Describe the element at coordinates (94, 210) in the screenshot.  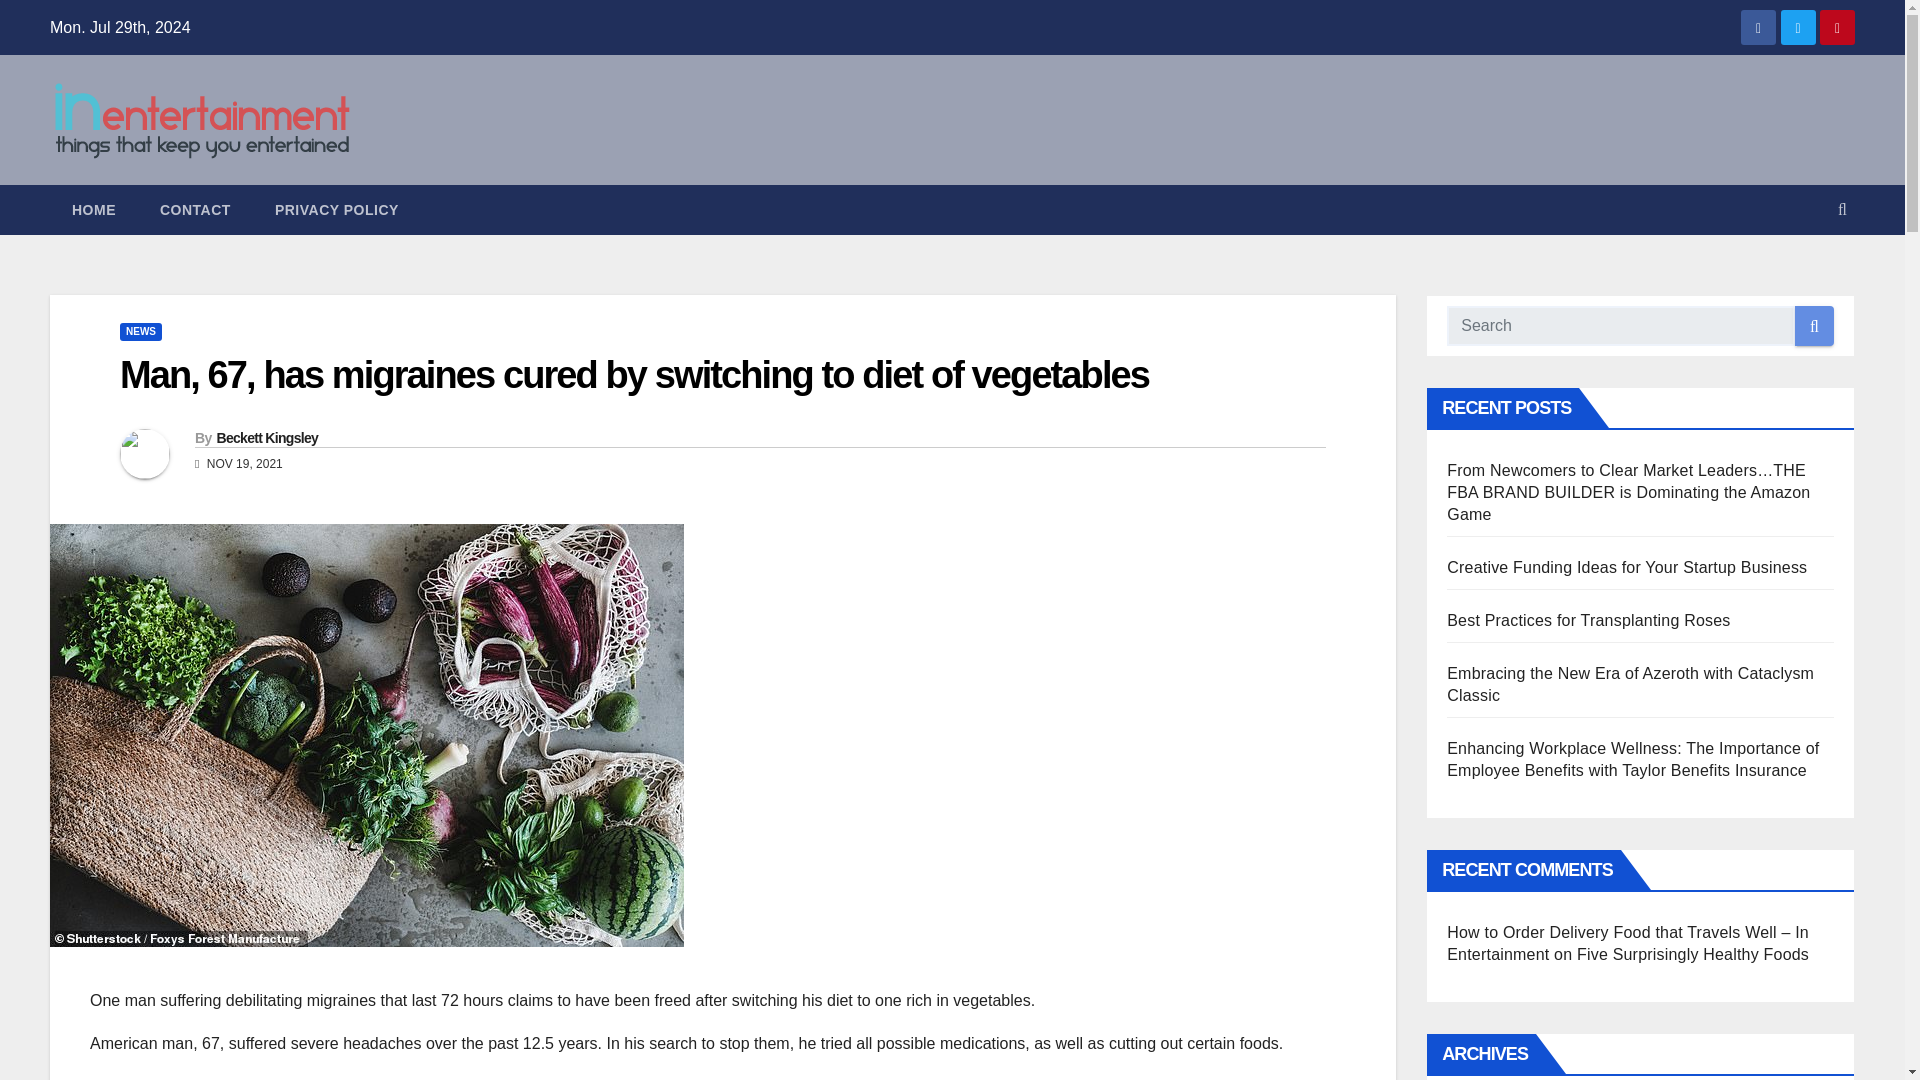
I see `HOME` at that location.